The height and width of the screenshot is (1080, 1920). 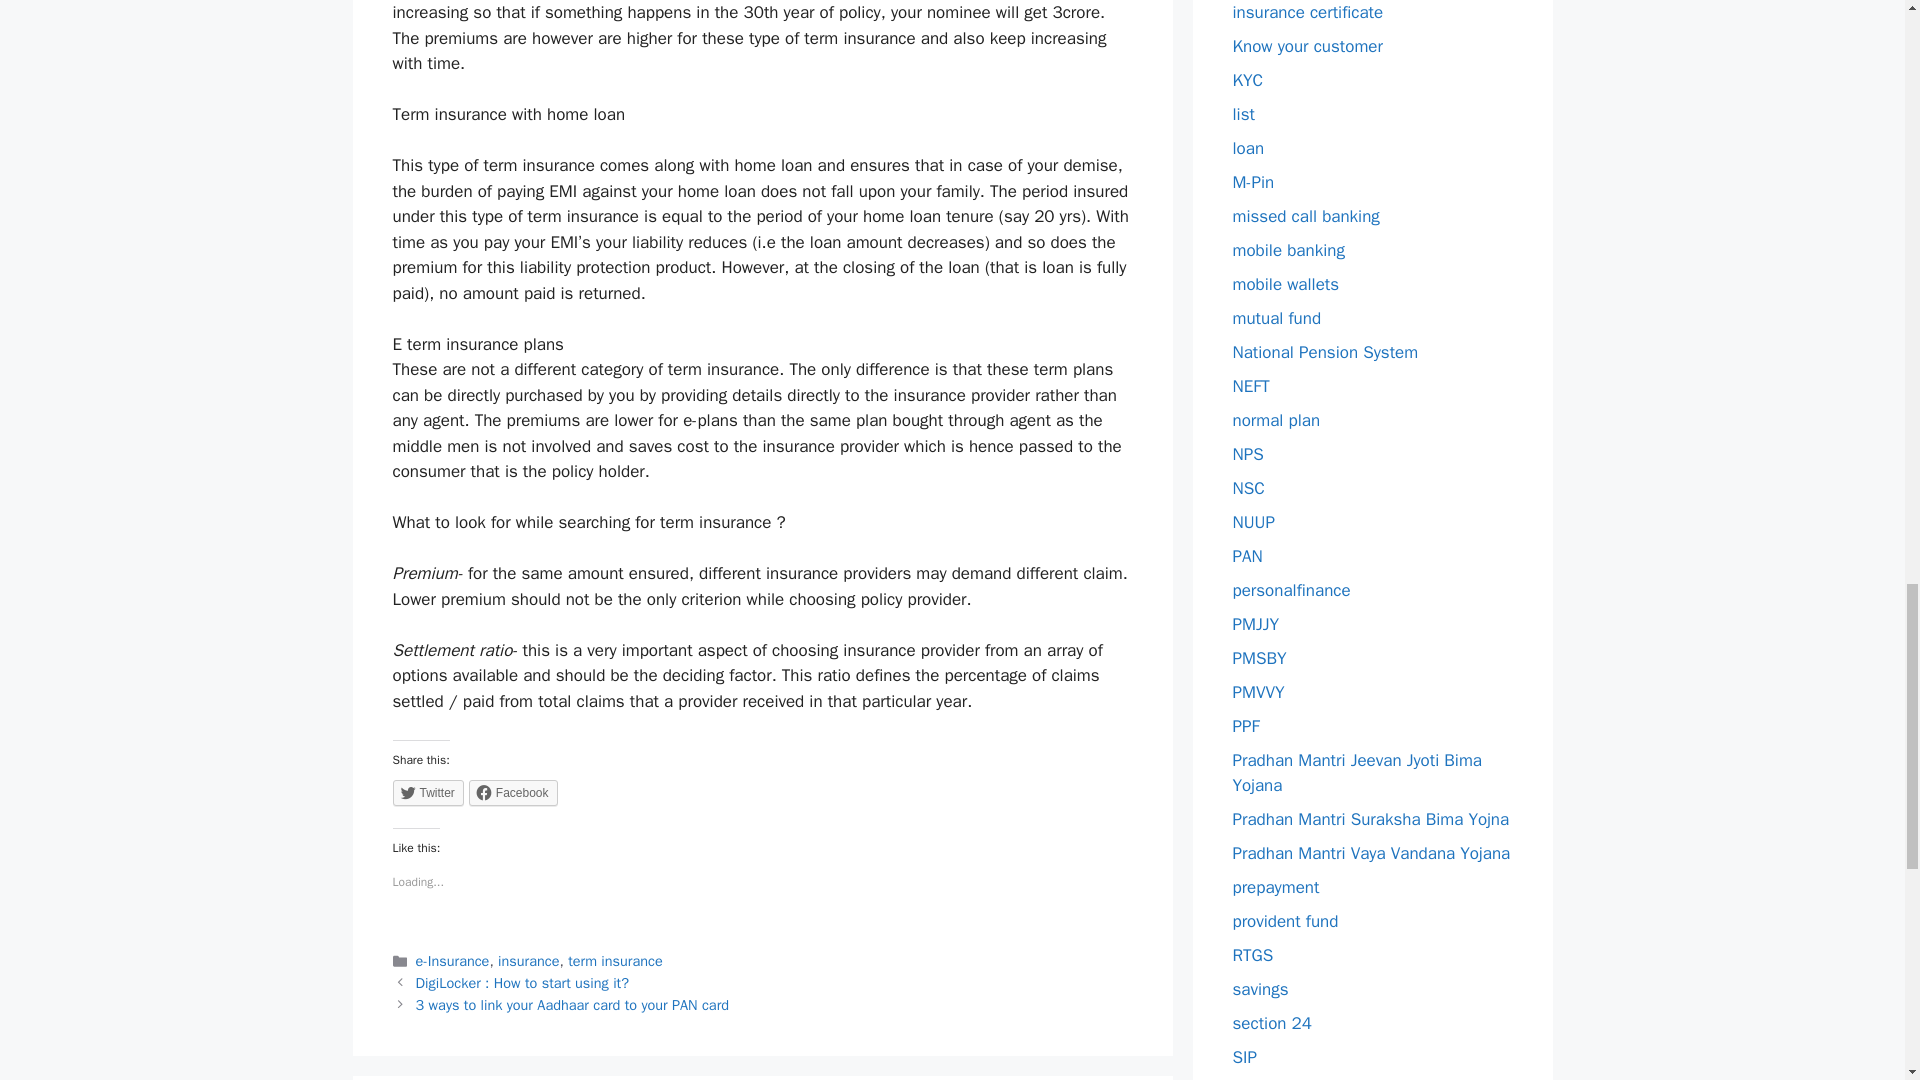 What do you see at coordinates (522, 983) in the screenshot?
I see `Previous` at bounding box center [522, 983].